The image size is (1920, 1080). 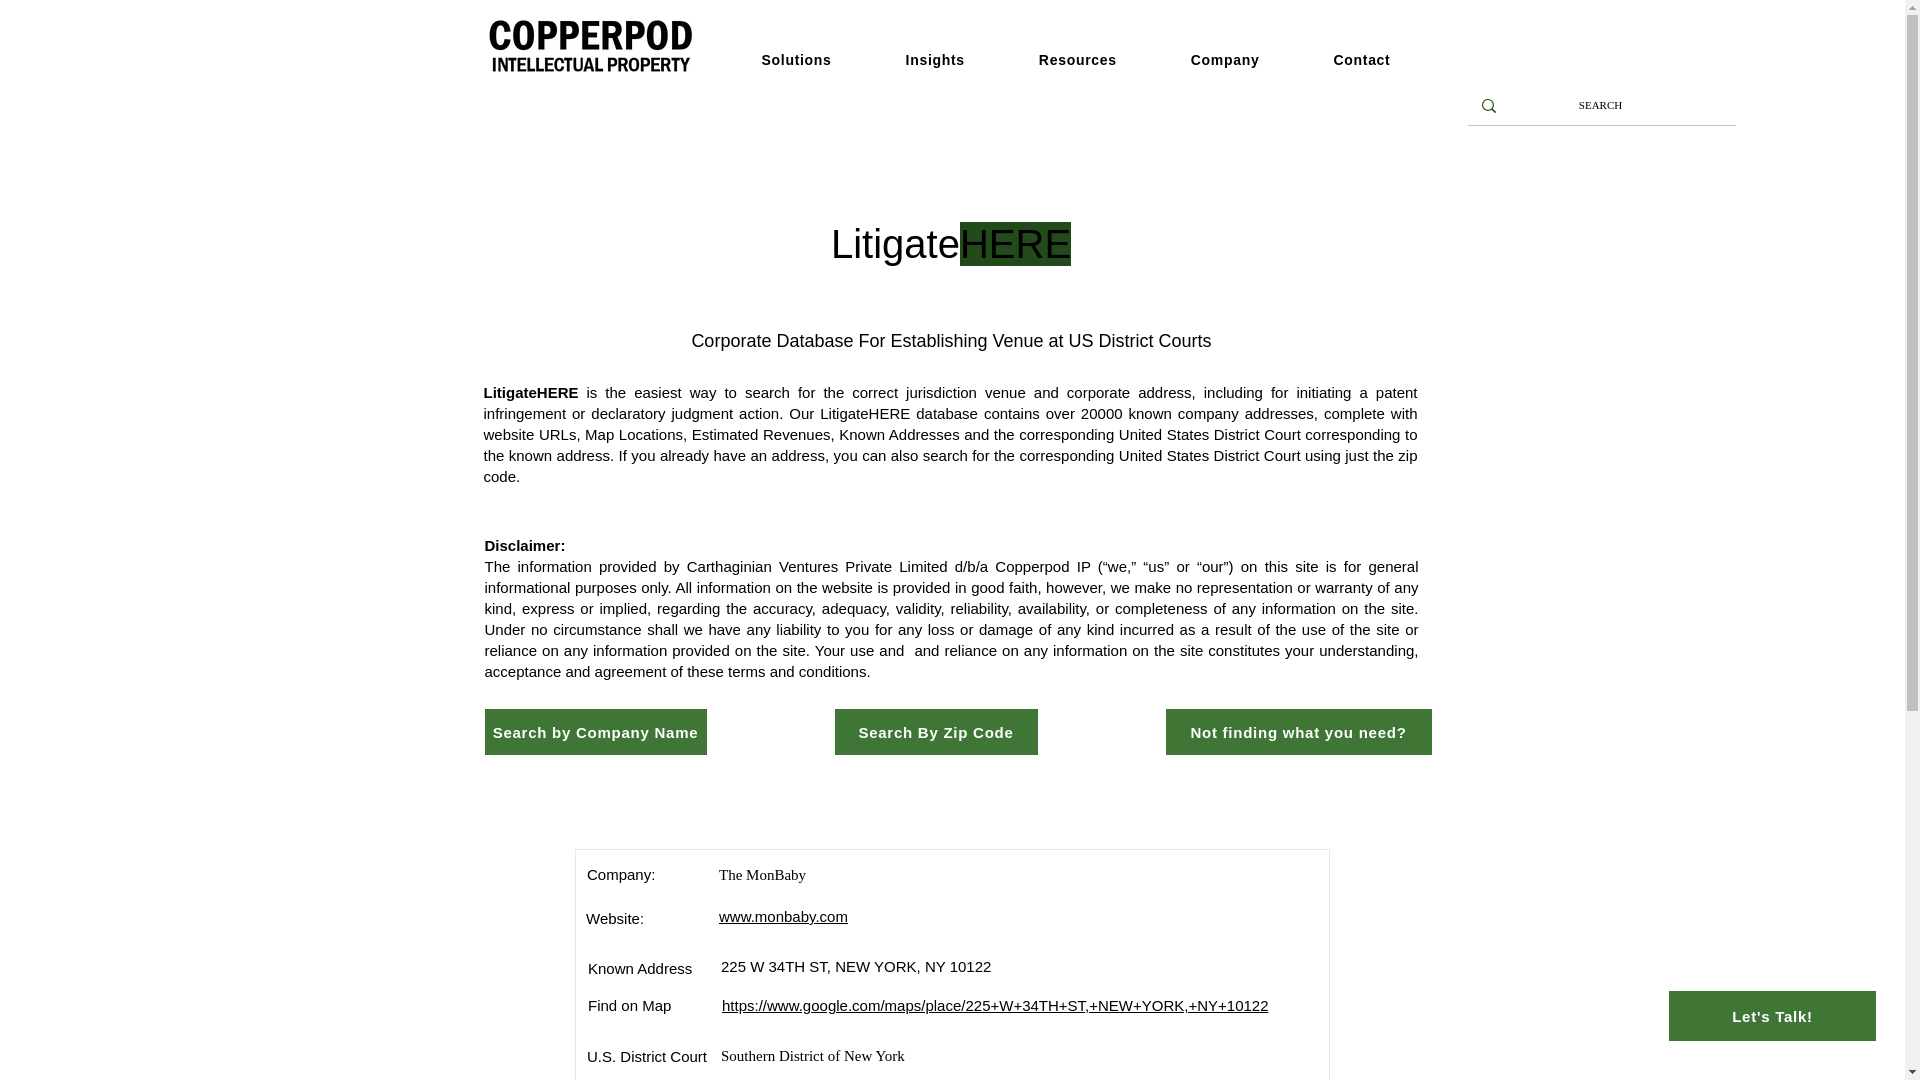 What do you see at coordinates (952, 60) in the screenshot?
I see `Insights` at bounding box center [952, 60].